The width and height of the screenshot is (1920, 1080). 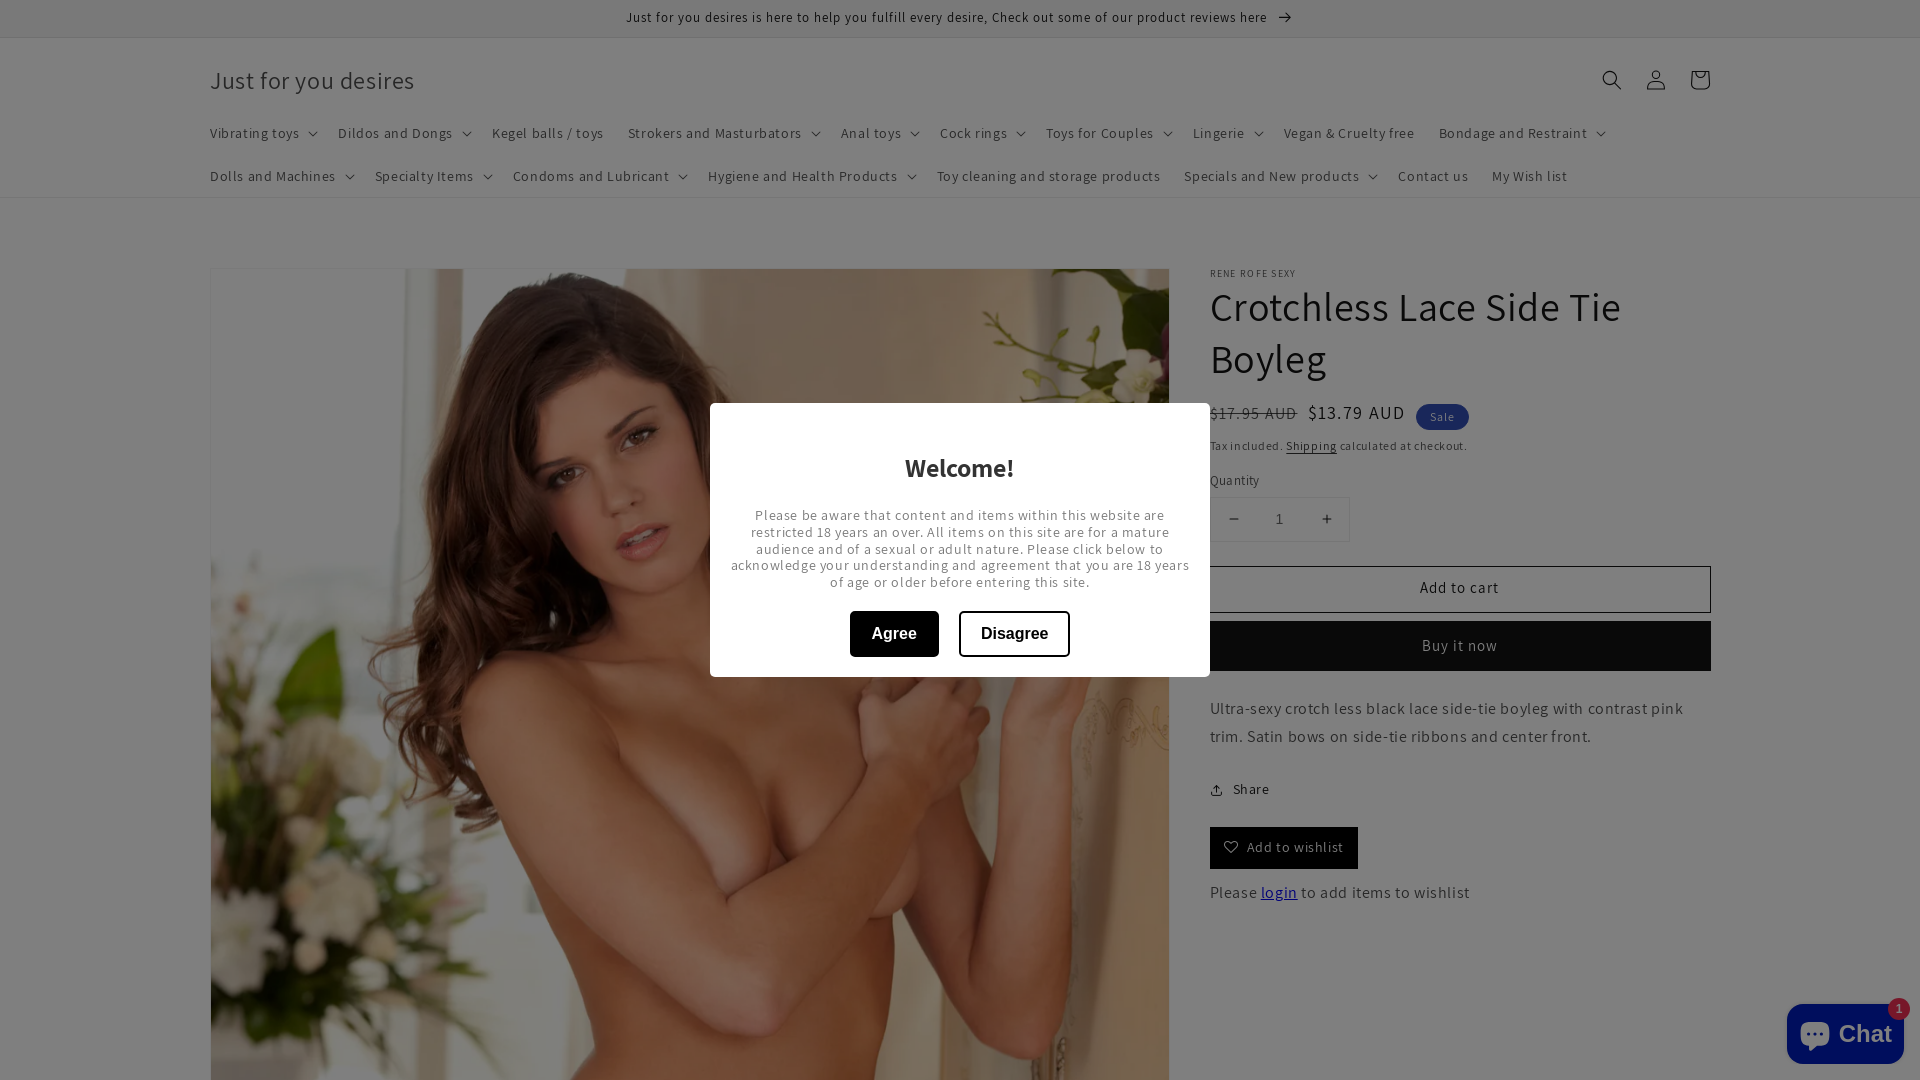 I want to click on Shopify online store chat, so click(x=1846, y=1030).